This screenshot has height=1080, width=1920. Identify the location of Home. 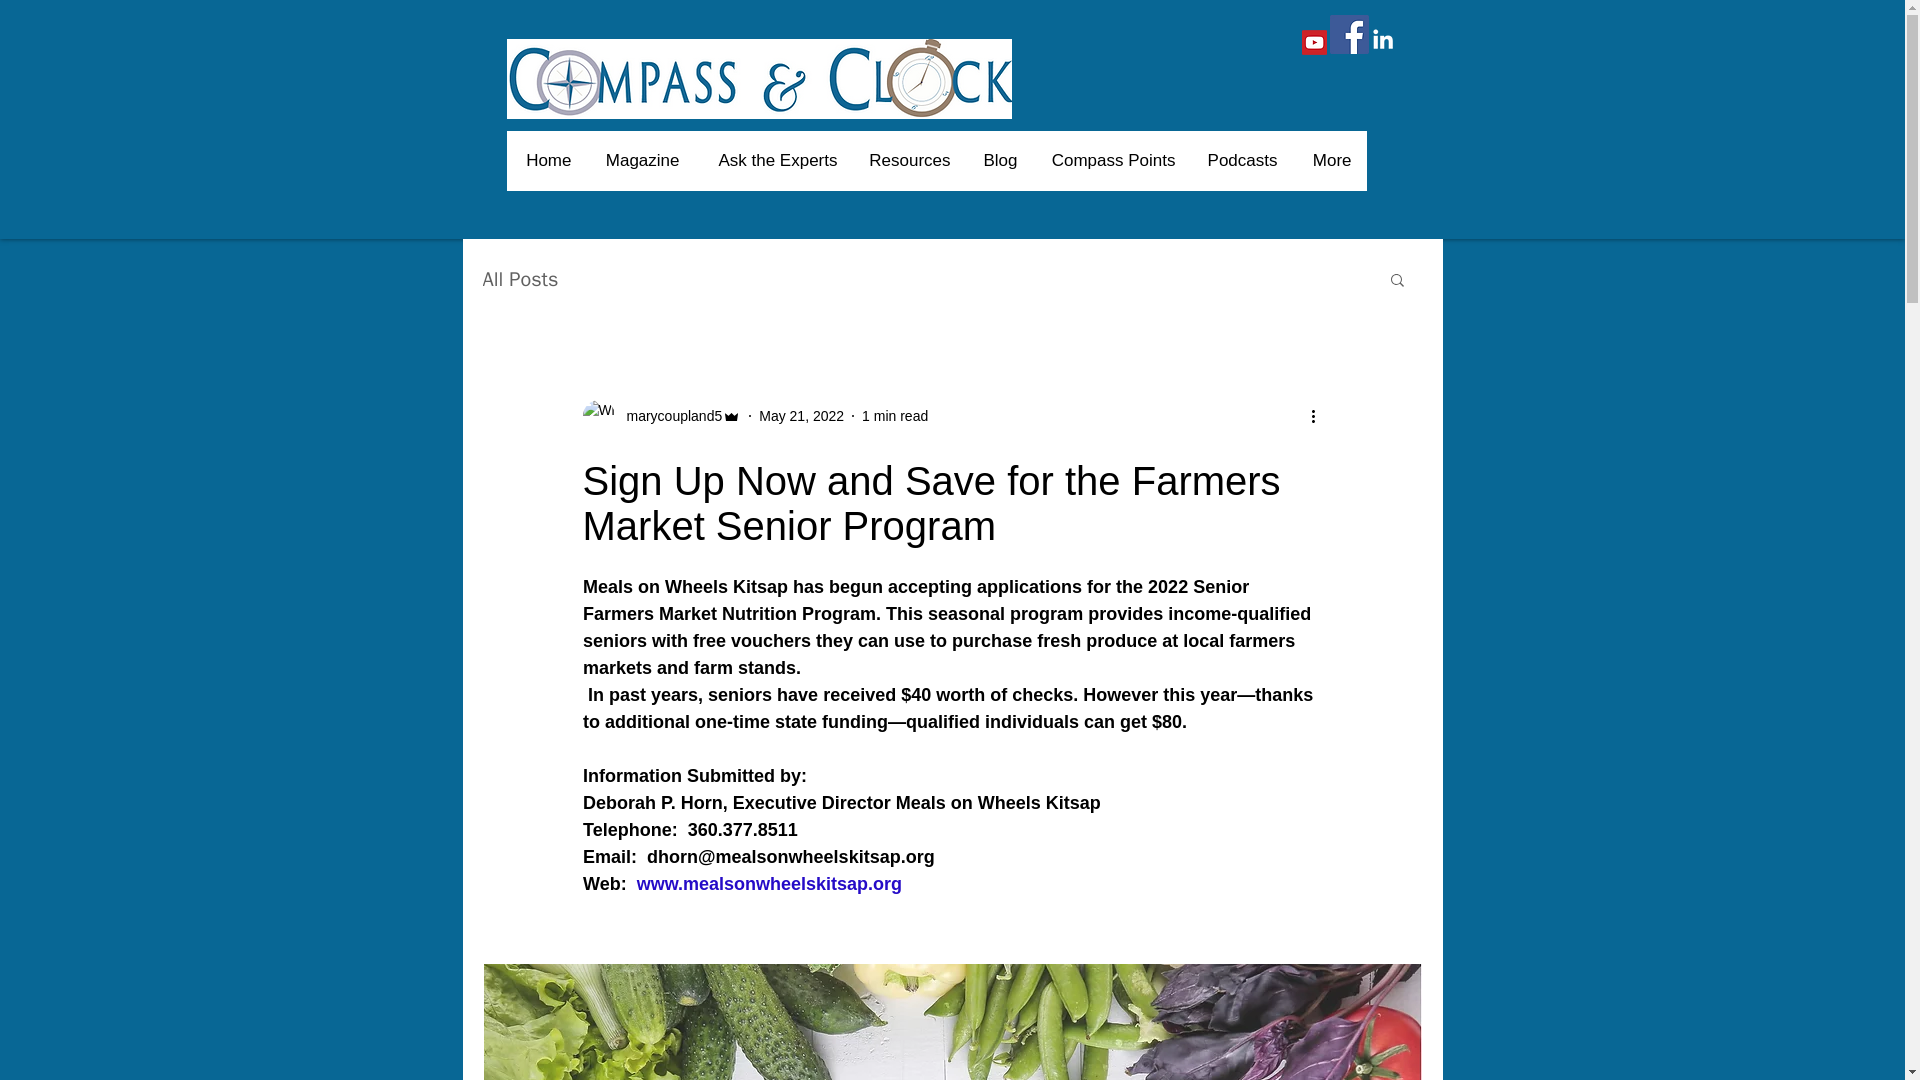
(548, 160).